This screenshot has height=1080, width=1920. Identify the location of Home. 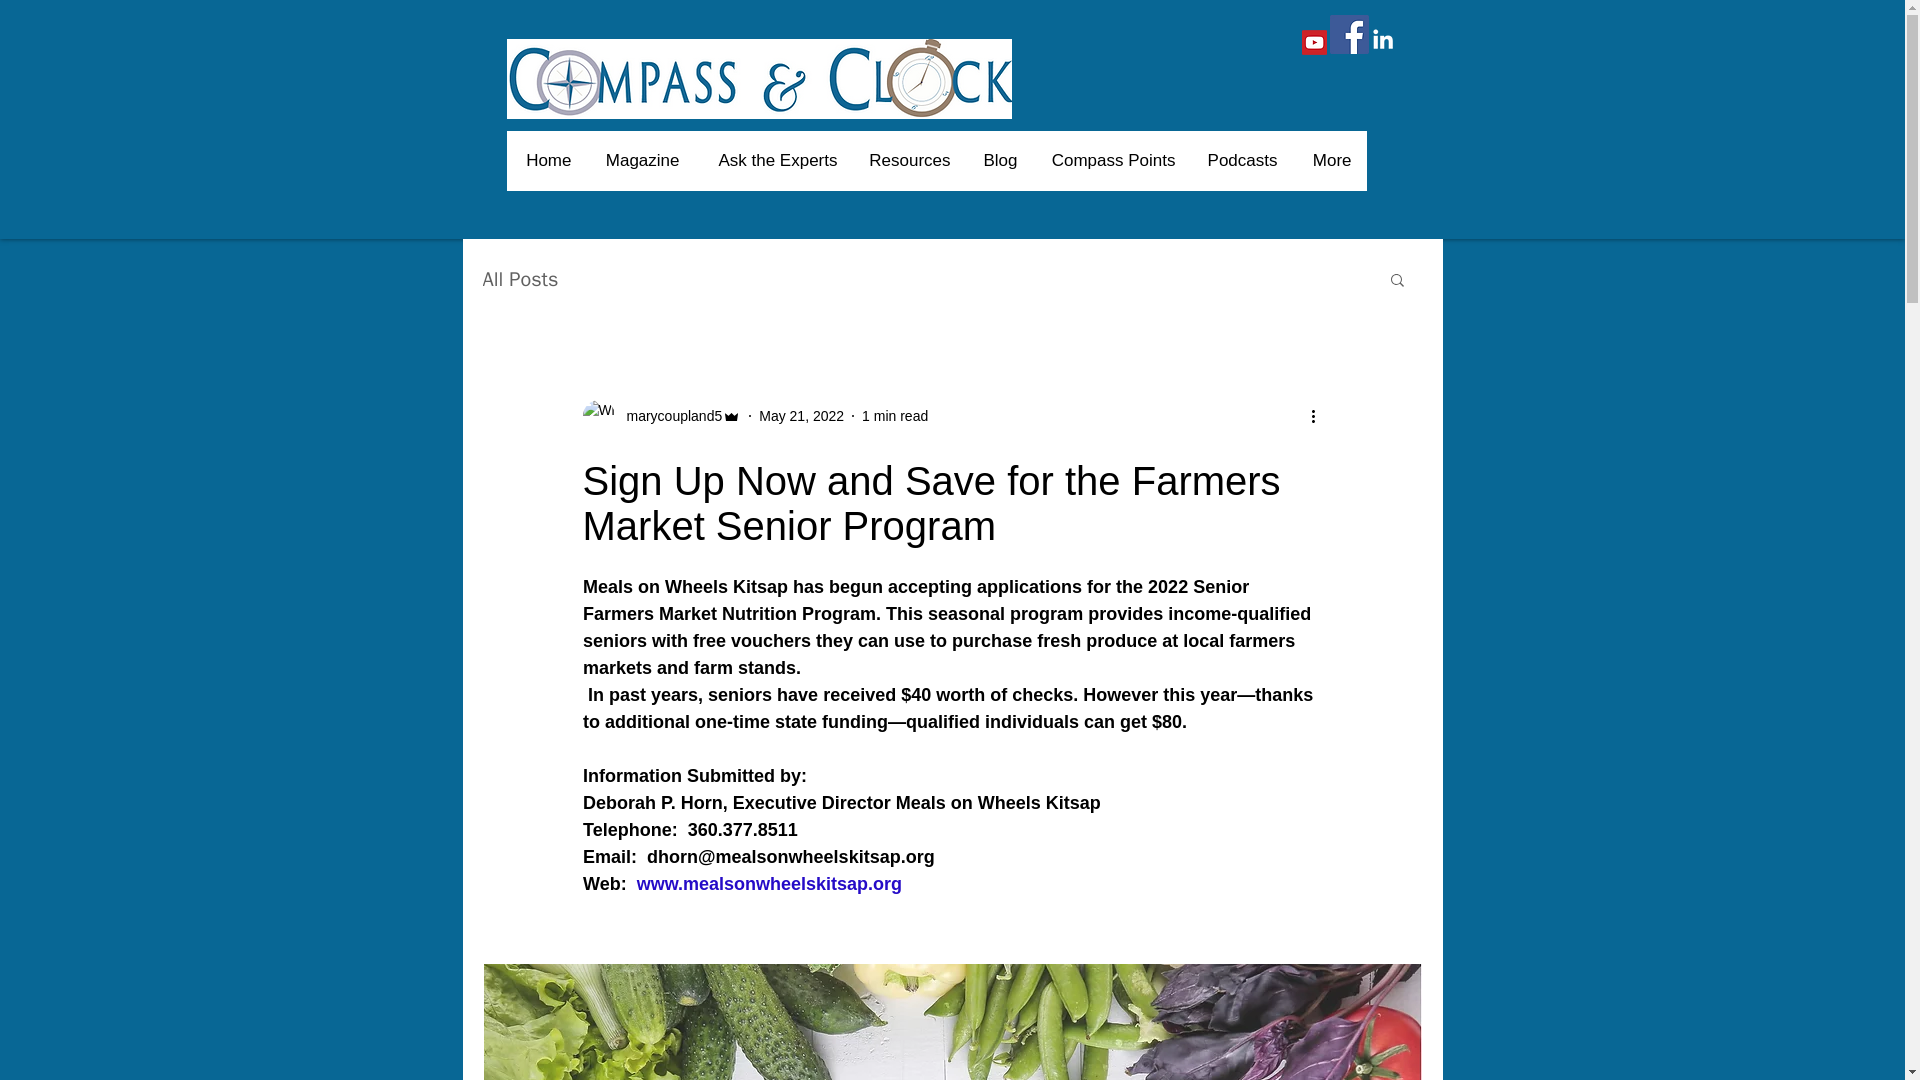
(548, 160).